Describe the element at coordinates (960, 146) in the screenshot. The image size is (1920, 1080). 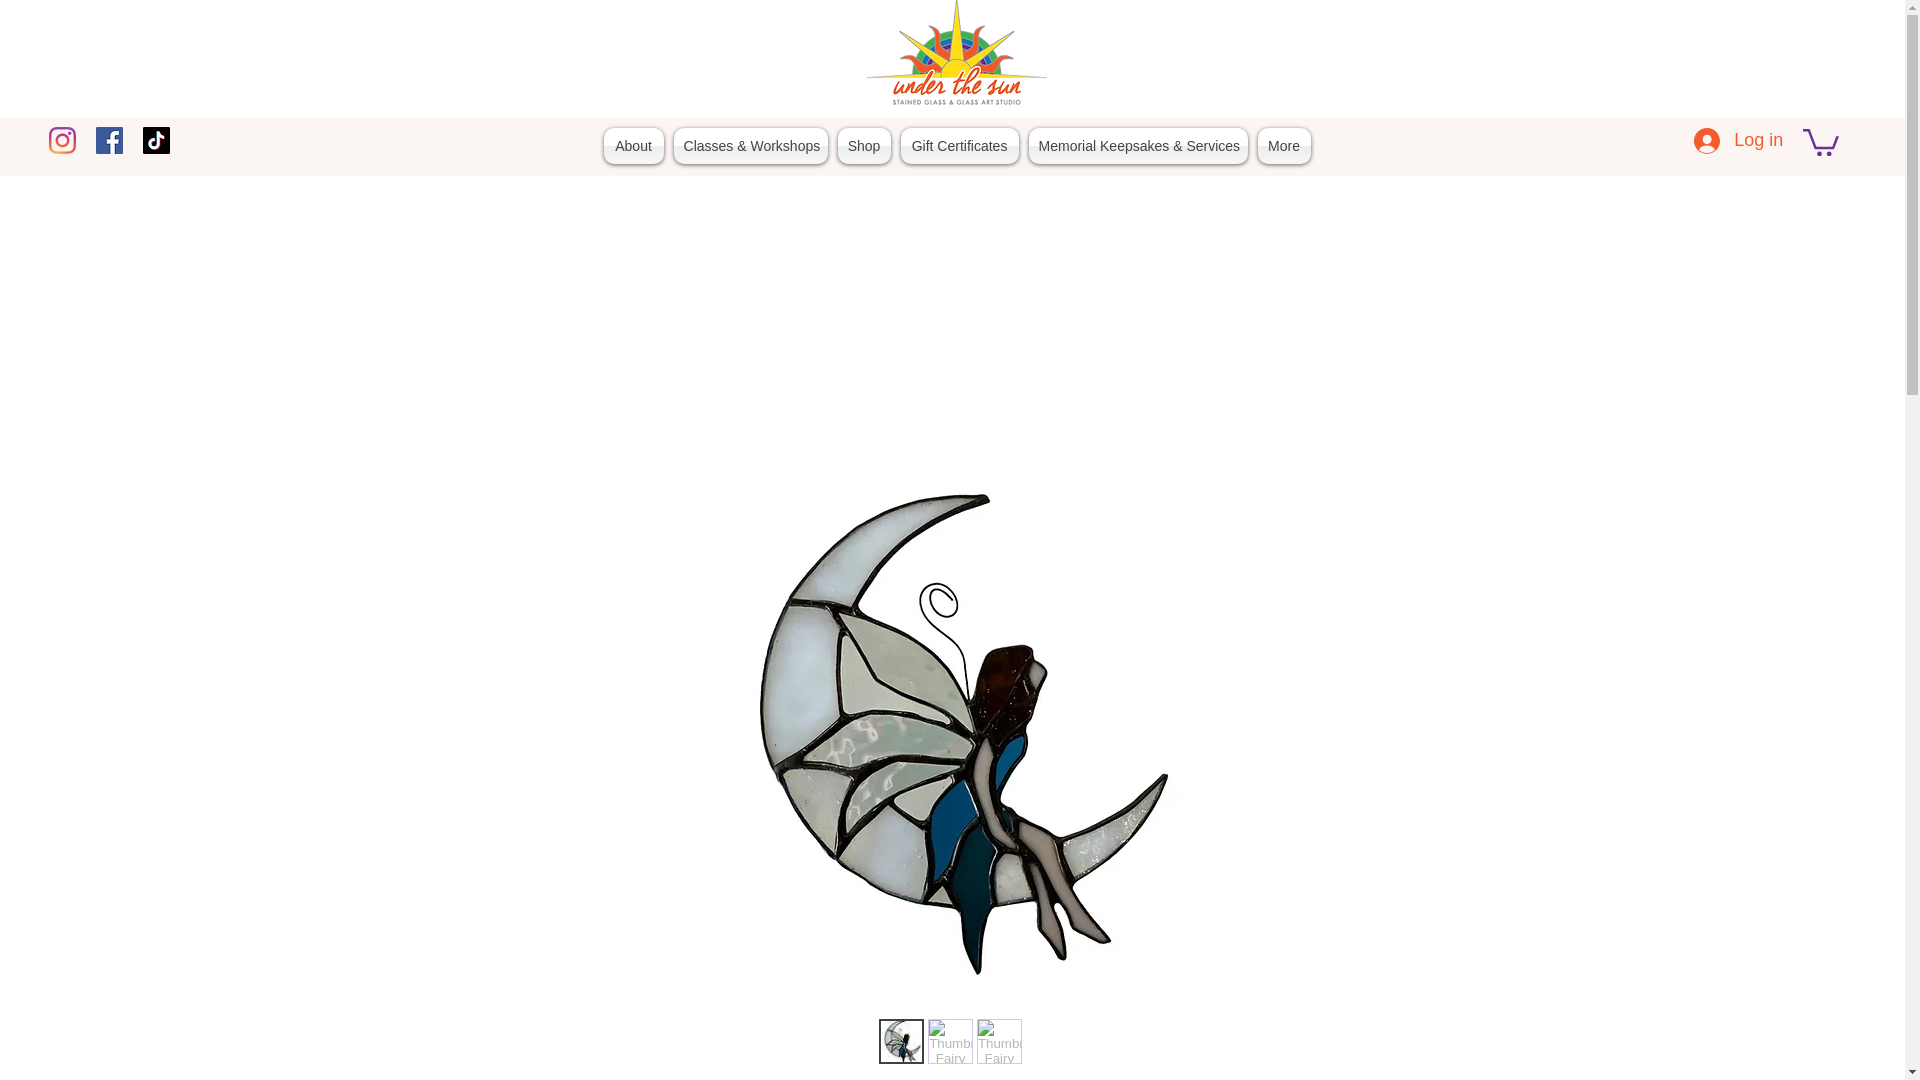
I see `Gift Certificates` at that location.